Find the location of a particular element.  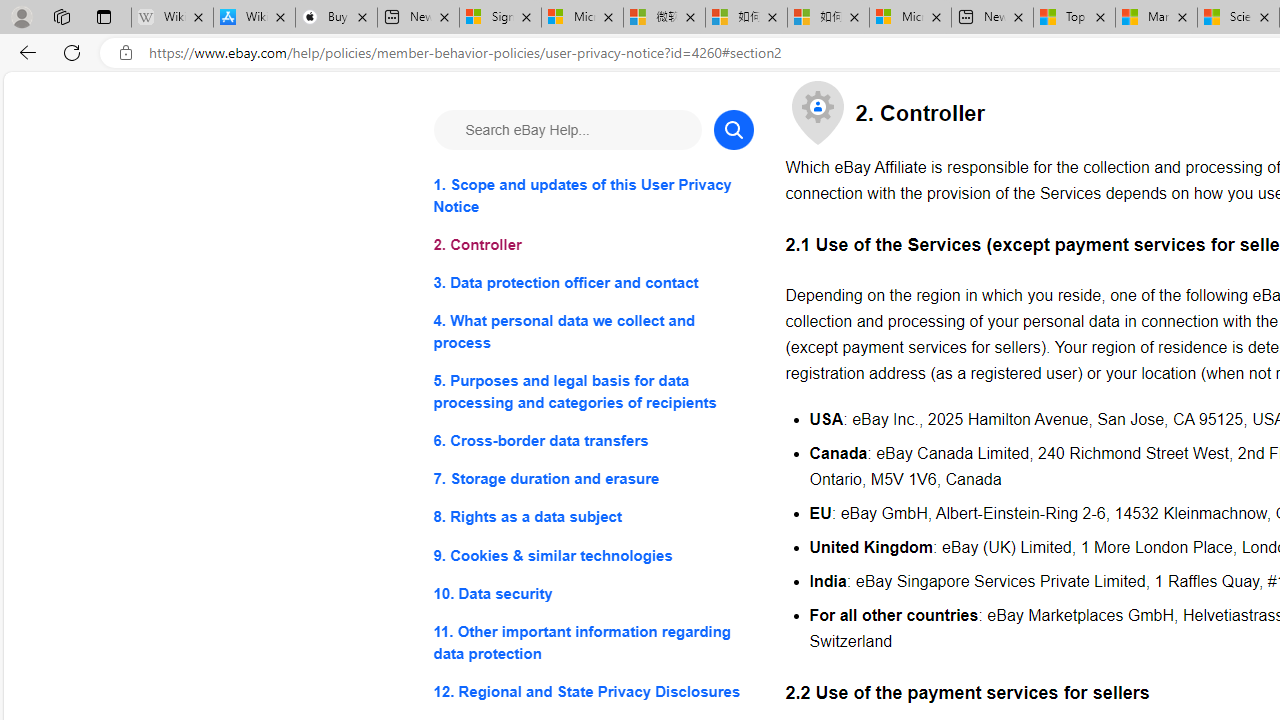

Personal Profile is located at coordinates (21, 16).